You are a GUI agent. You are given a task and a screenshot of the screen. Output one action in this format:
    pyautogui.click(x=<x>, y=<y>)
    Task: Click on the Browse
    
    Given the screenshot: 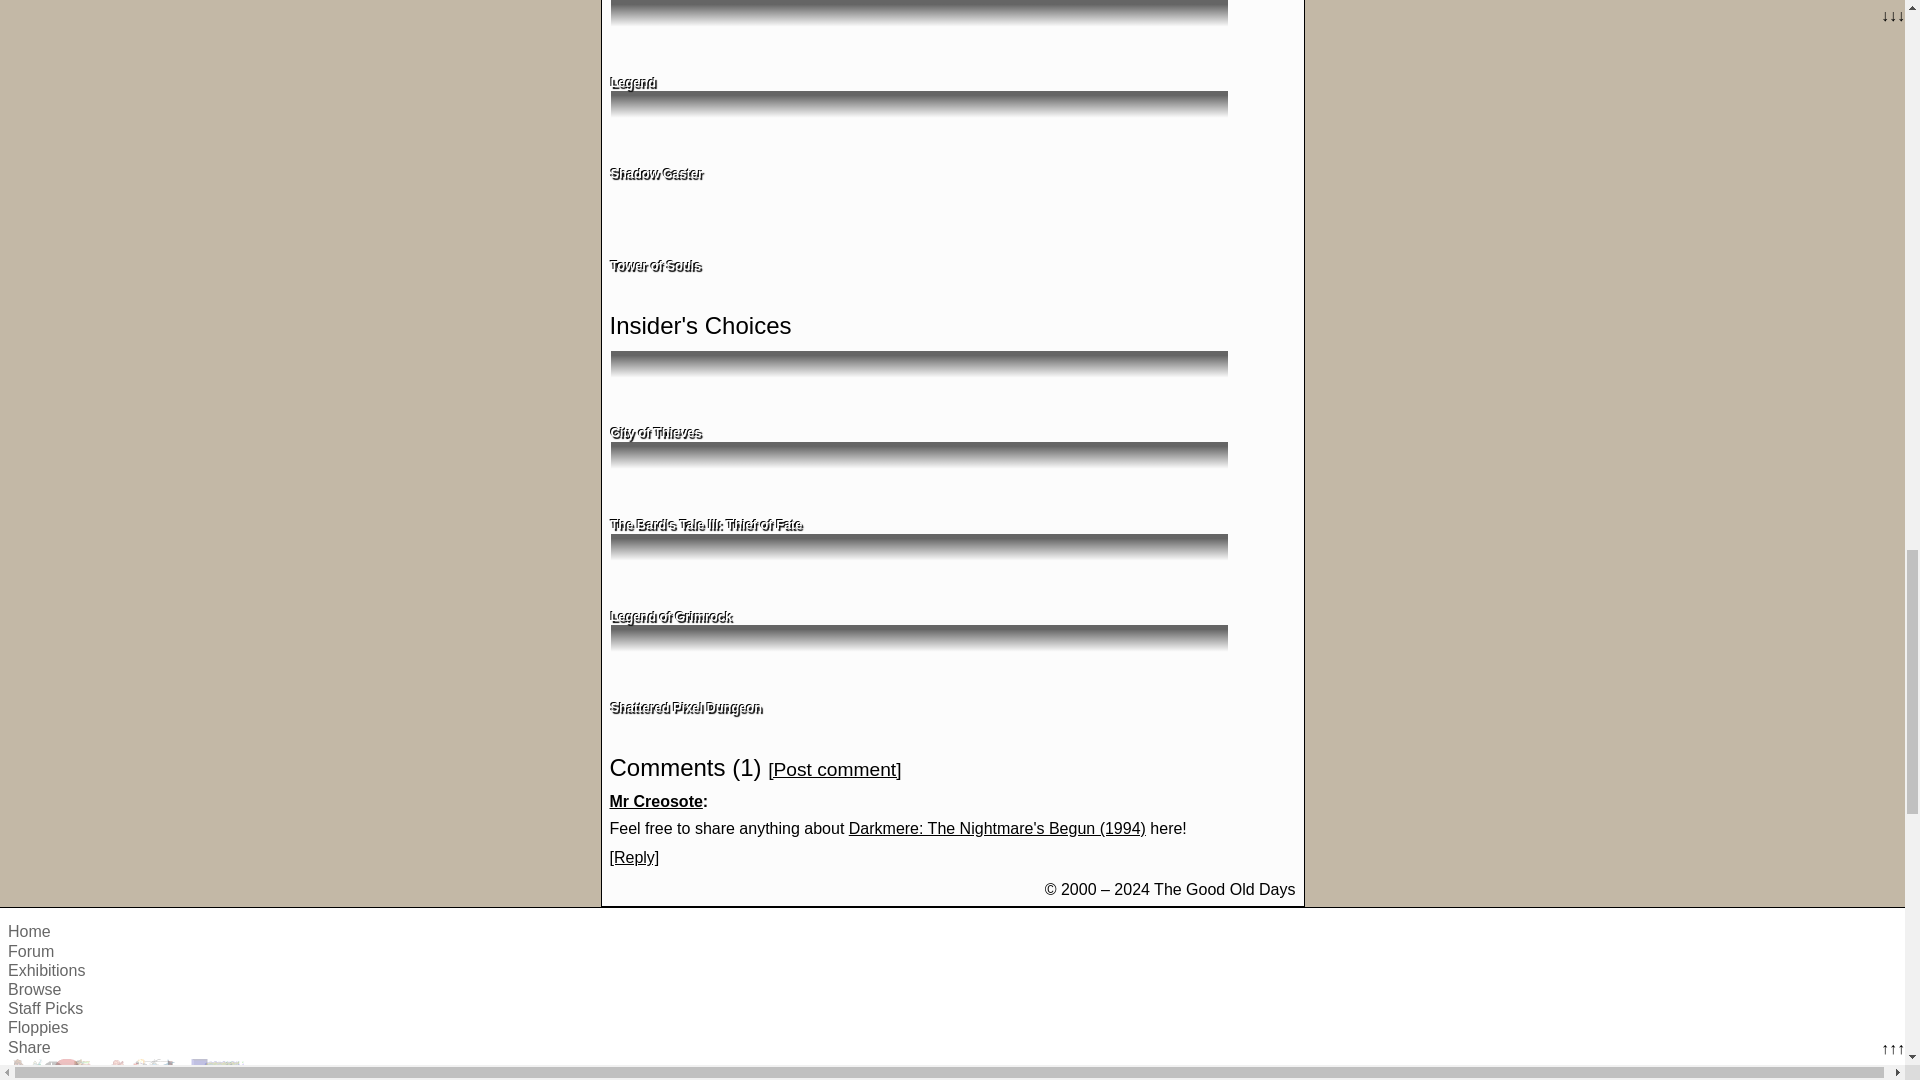 What is the action you would take?
    pyautogui.click(x=34, y=988)
    